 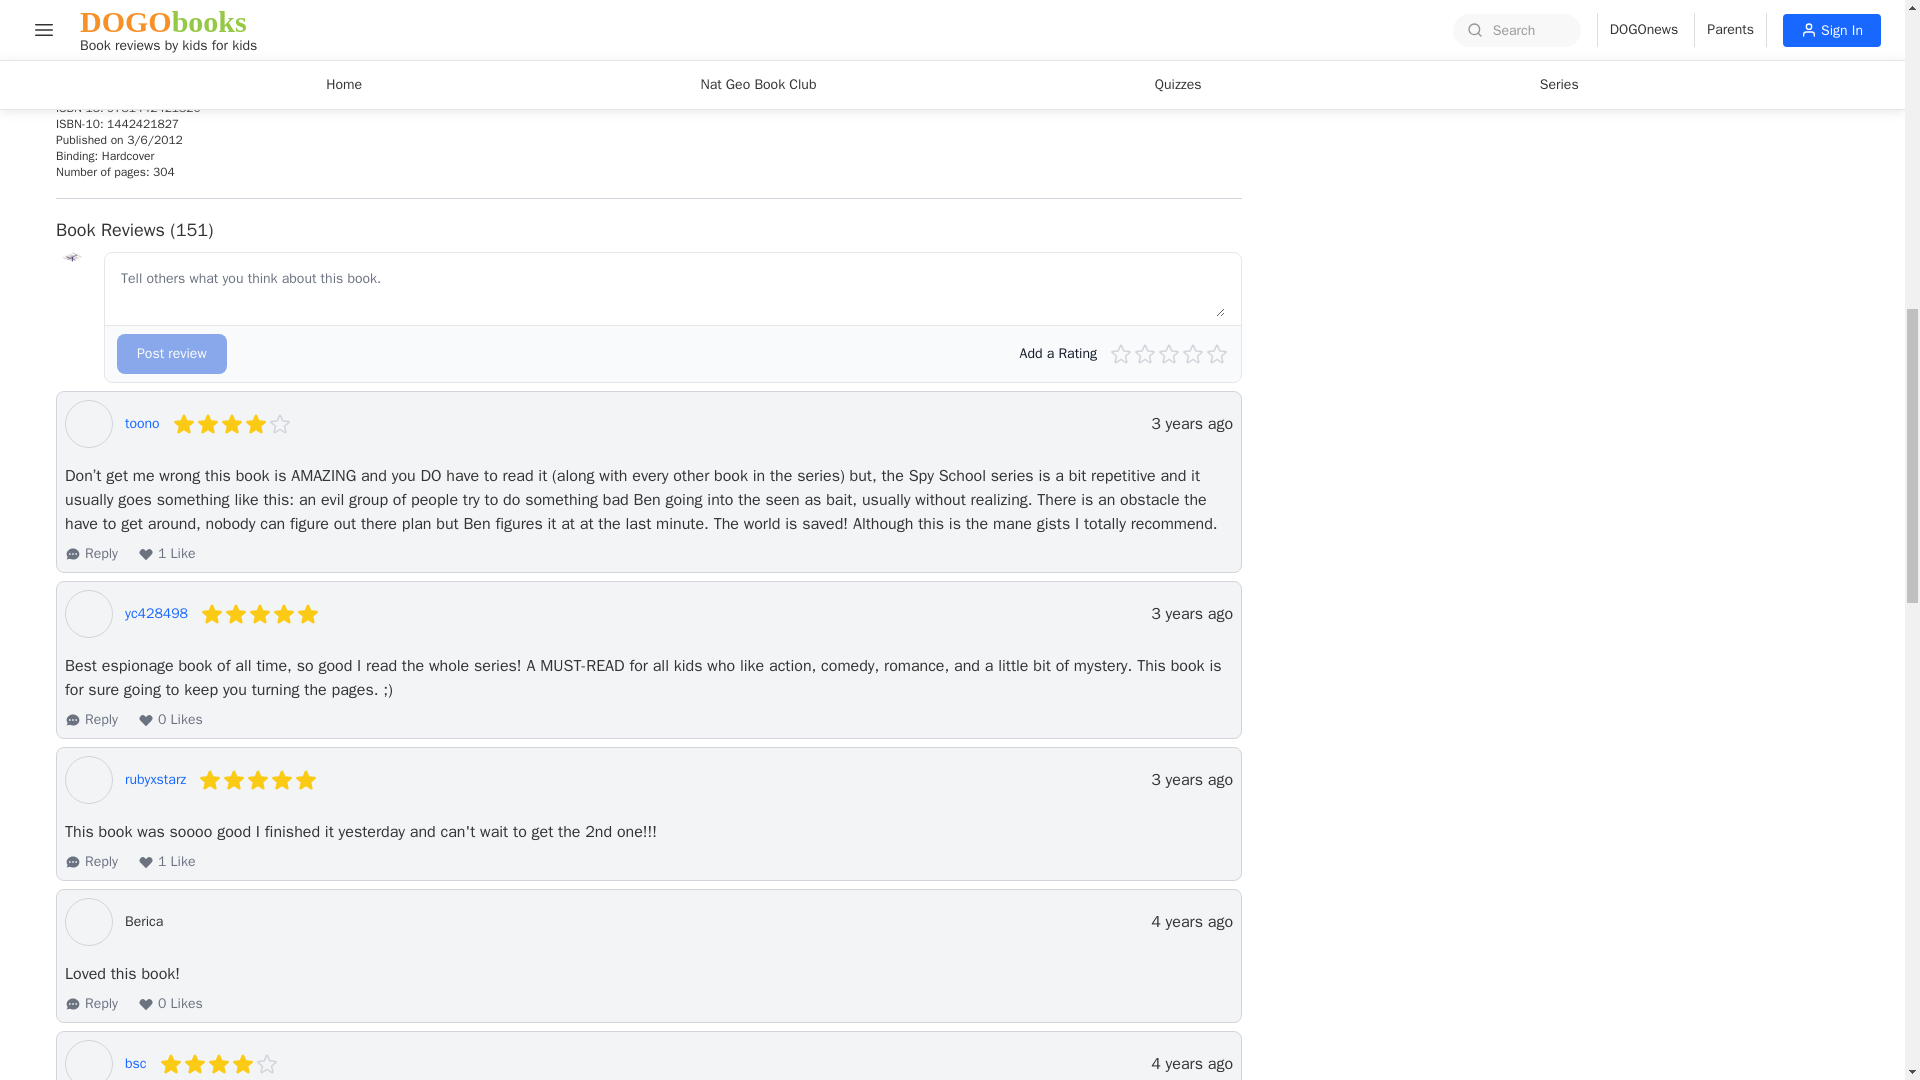 What do you see at coordinates (1191, 424) in the screenshot?
I see `March 21, 2021` at bounding box center [1191, 424].